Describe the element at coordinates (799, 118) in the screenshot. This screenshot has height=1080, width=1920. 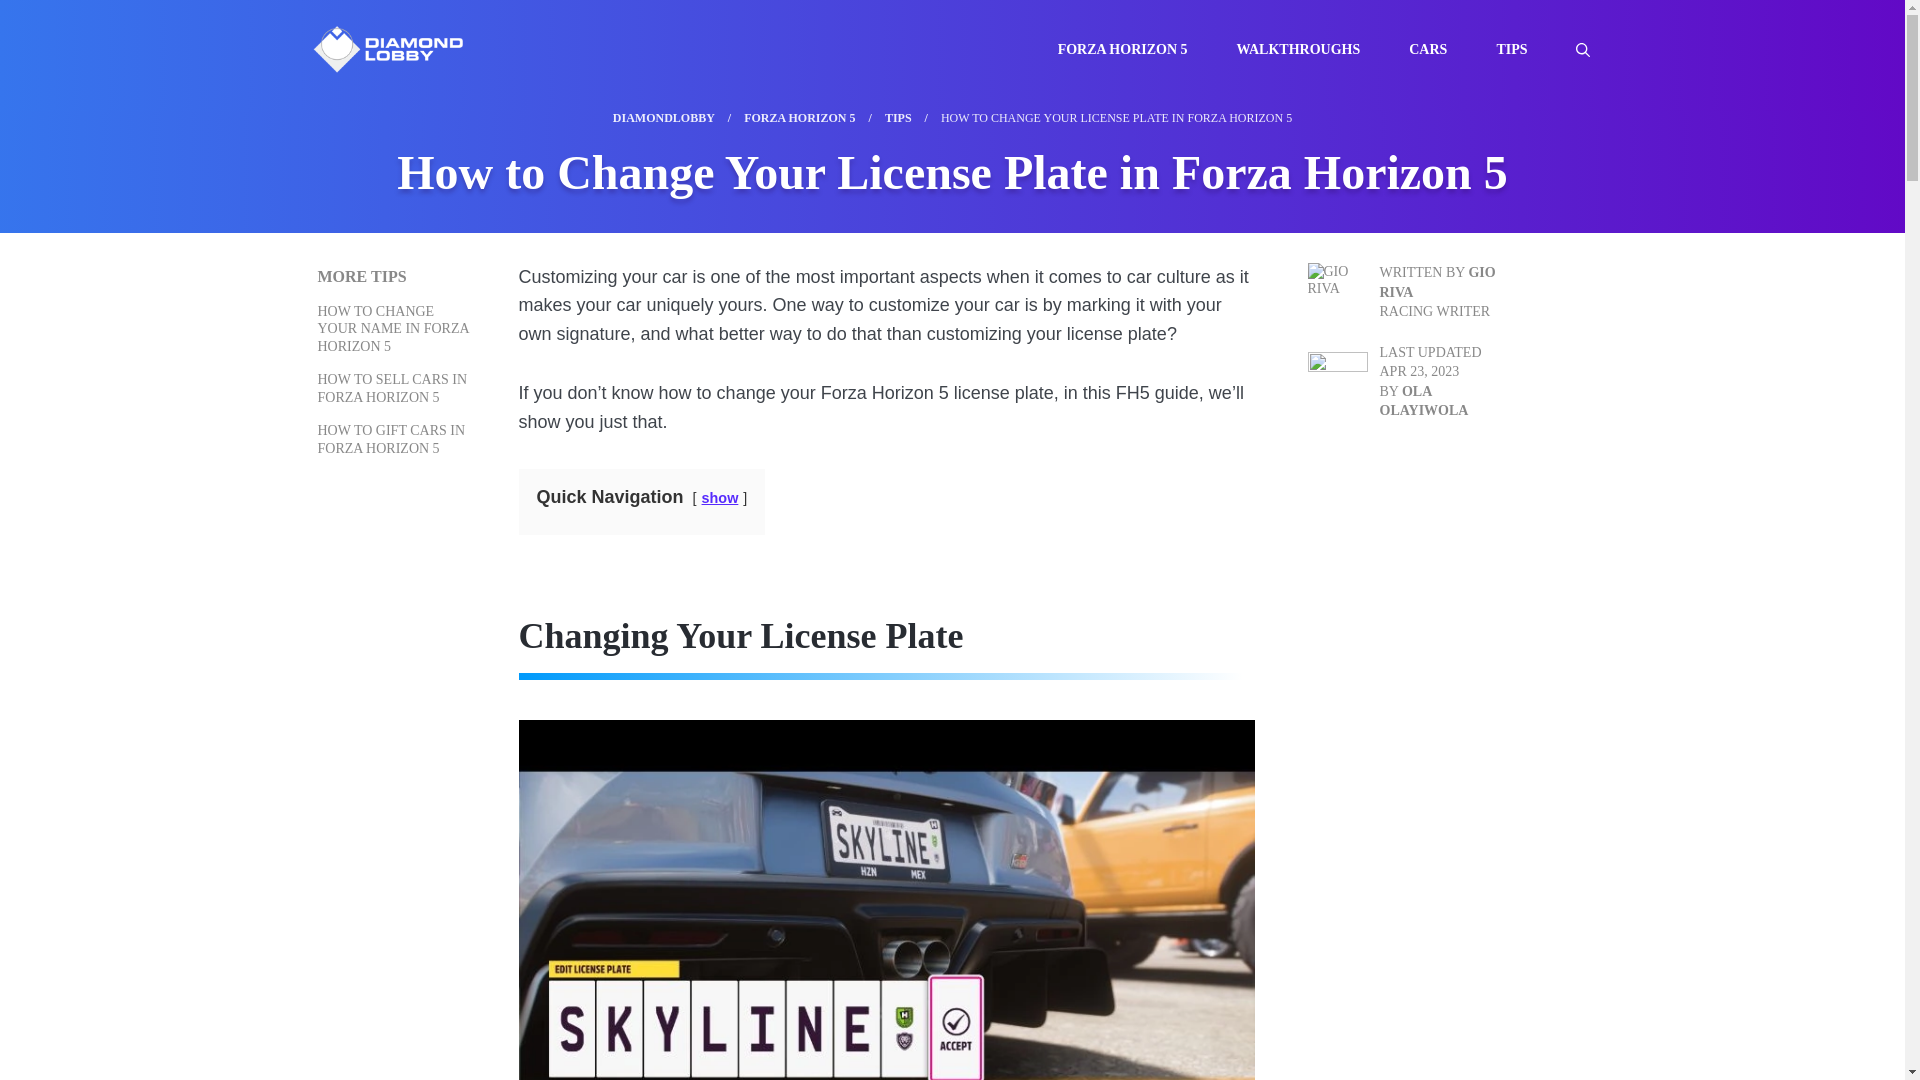
I see `FORZA HORIZON 5` at that location.